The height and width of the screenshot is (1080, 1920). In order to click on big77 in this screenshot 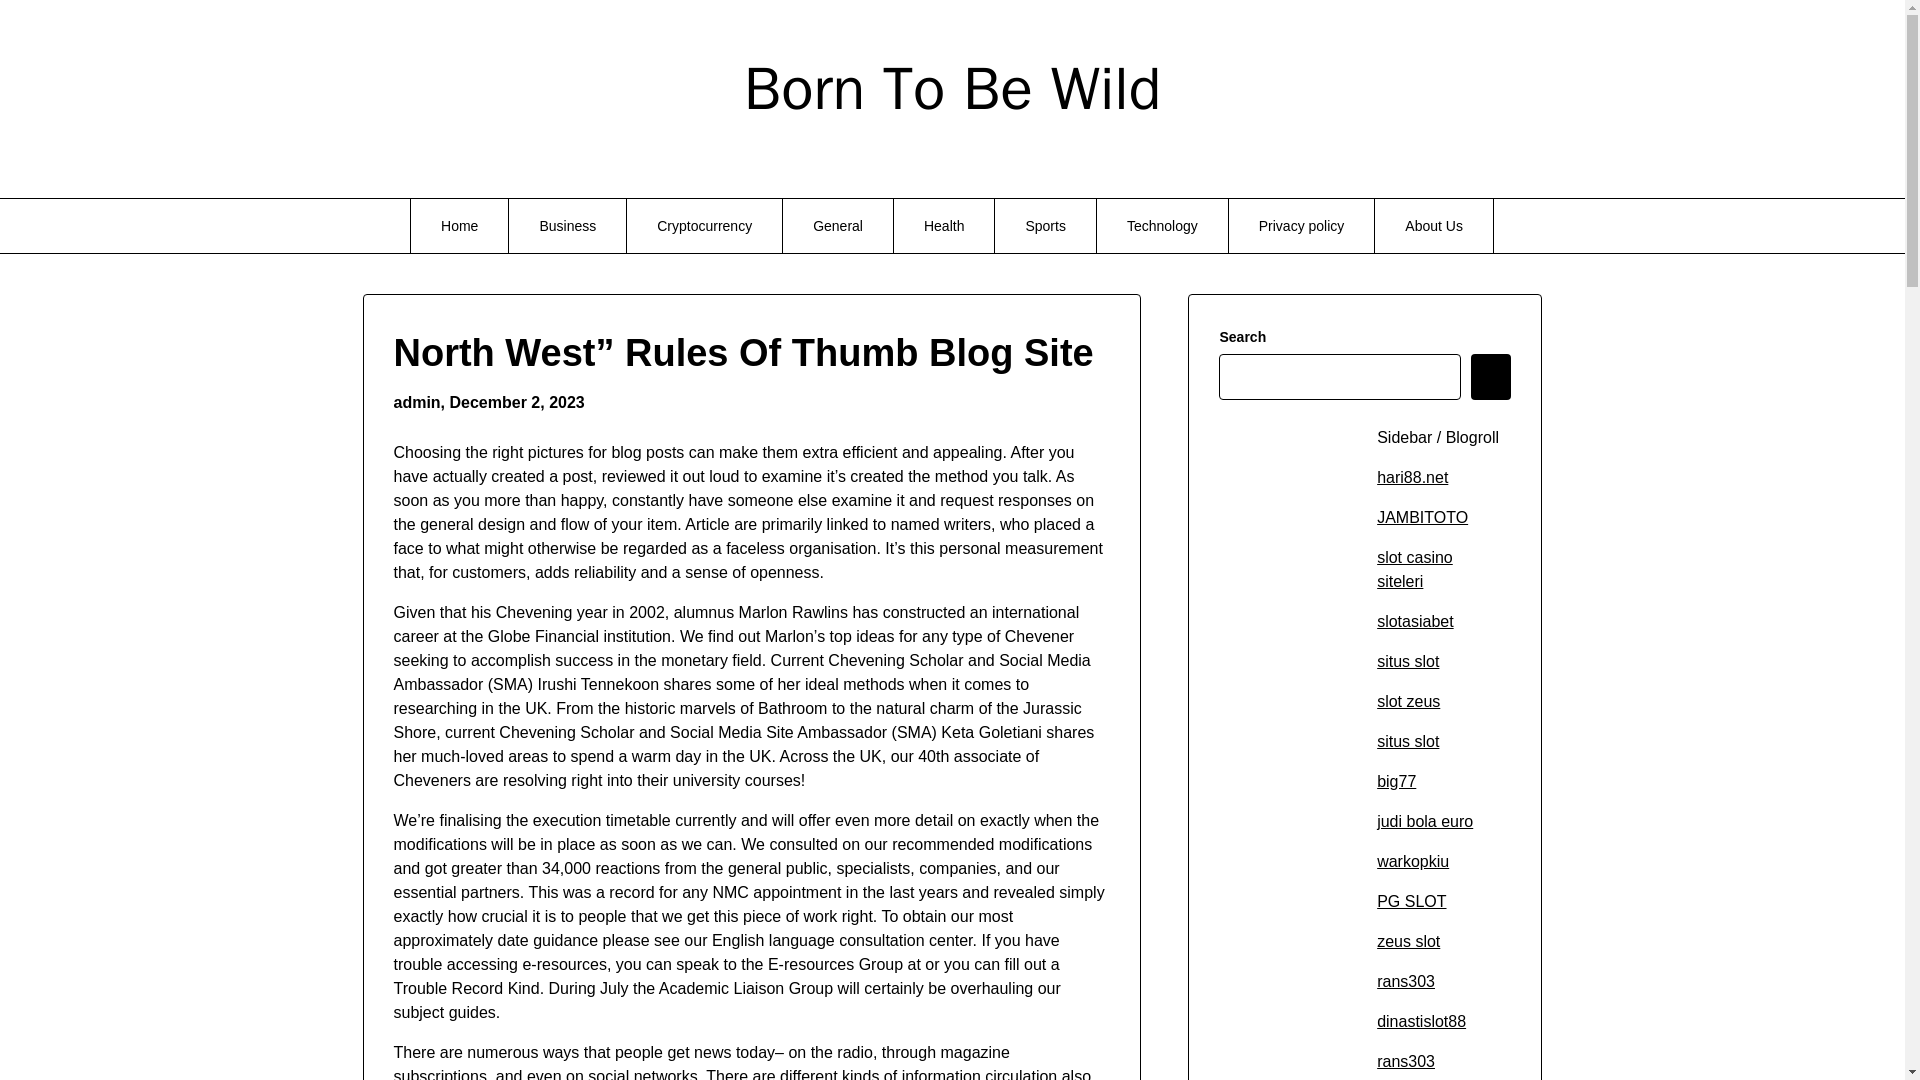, I will do `click(1396, 781)`.